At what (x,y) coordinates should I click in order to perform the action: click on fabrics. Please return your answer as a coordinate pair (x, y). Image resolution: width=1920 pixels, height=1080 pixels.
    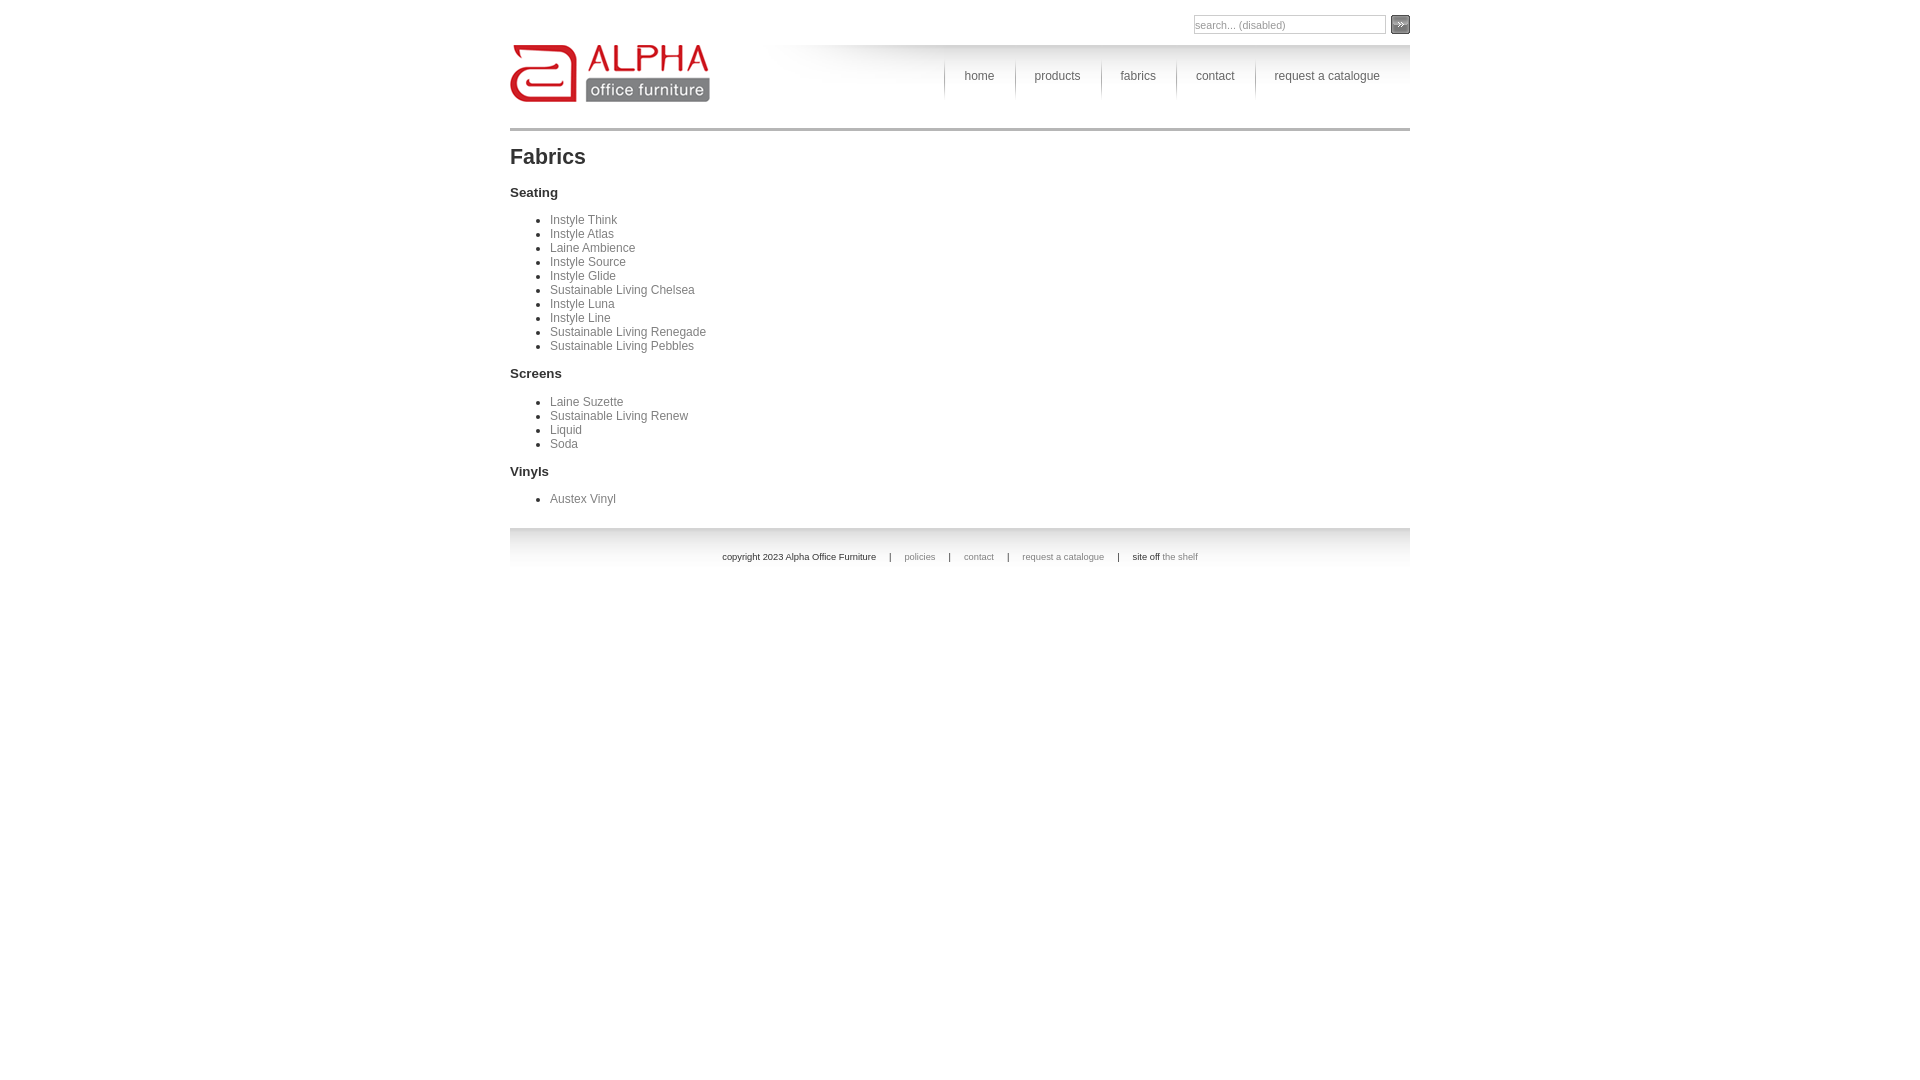
    Looking at the image, I should click on (1138, 76).